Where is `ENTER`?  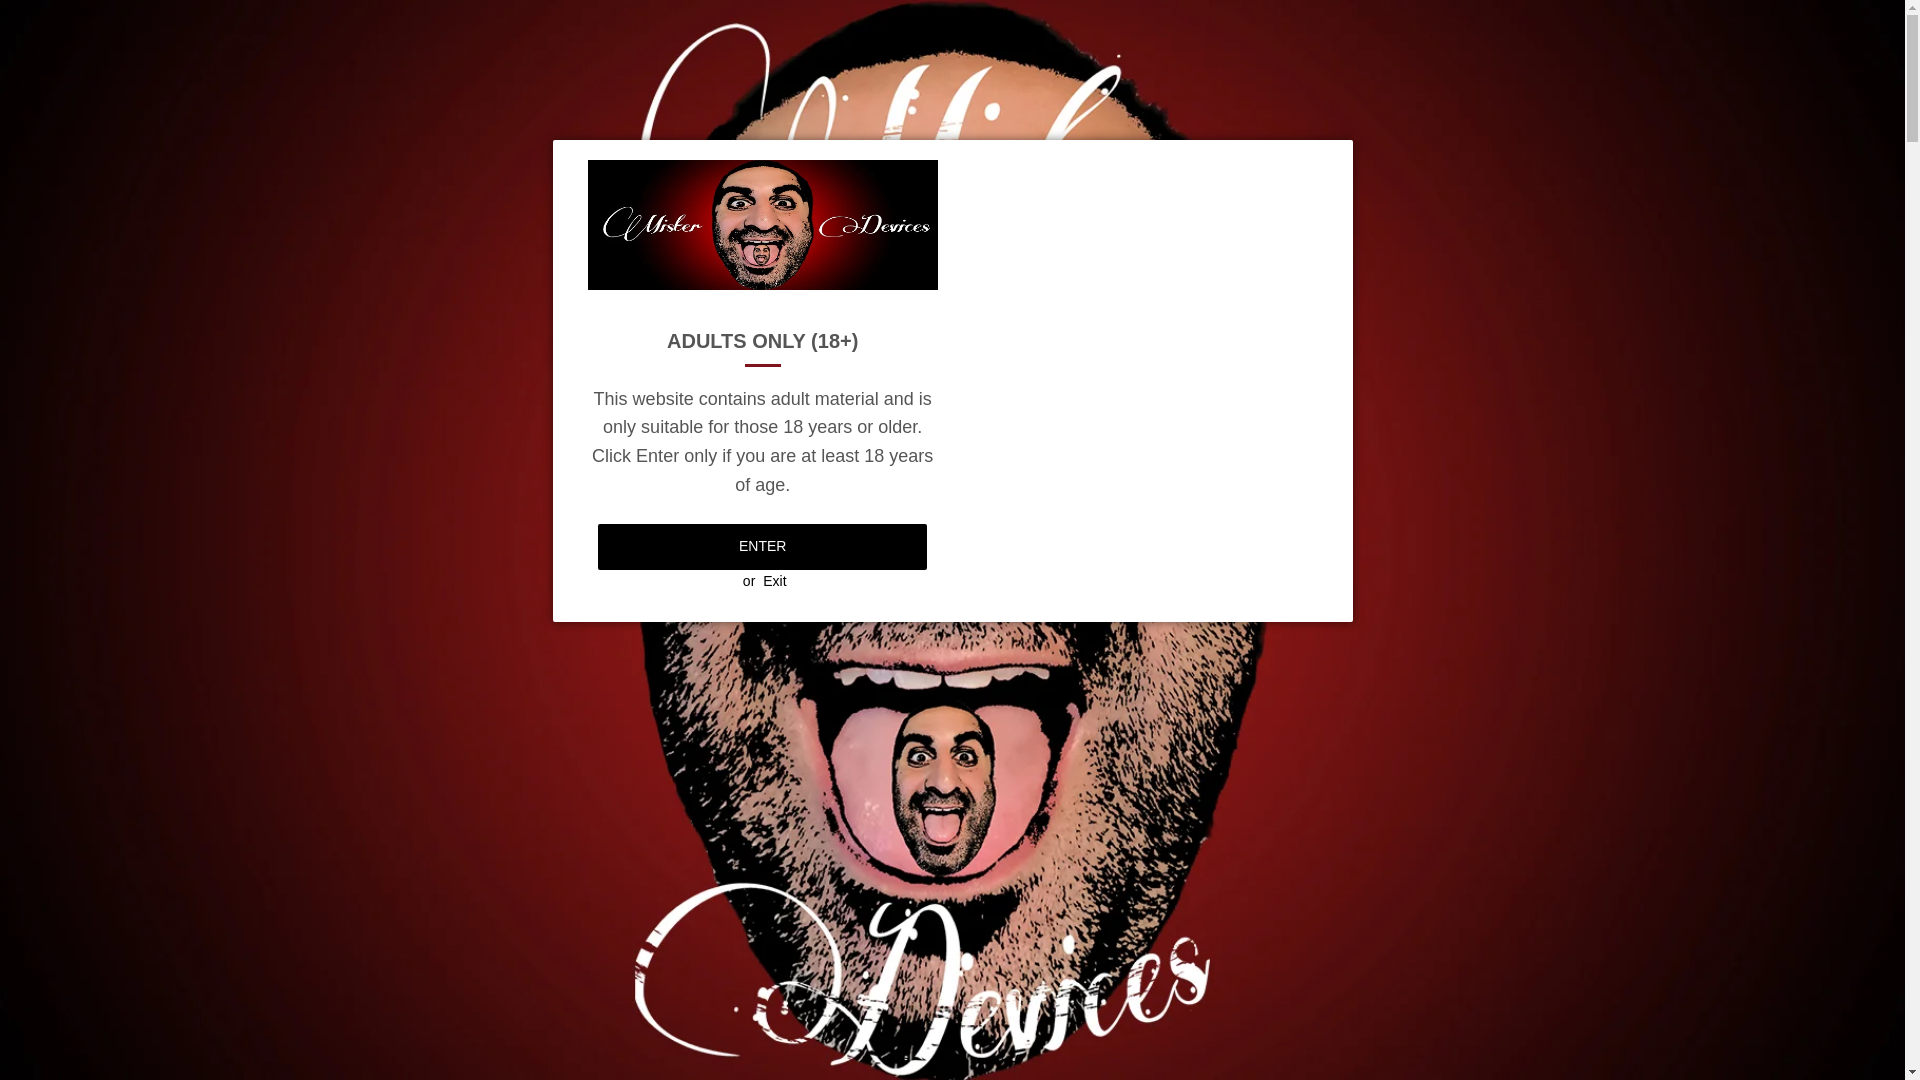 ENTER is located at coordinates (762, 547).